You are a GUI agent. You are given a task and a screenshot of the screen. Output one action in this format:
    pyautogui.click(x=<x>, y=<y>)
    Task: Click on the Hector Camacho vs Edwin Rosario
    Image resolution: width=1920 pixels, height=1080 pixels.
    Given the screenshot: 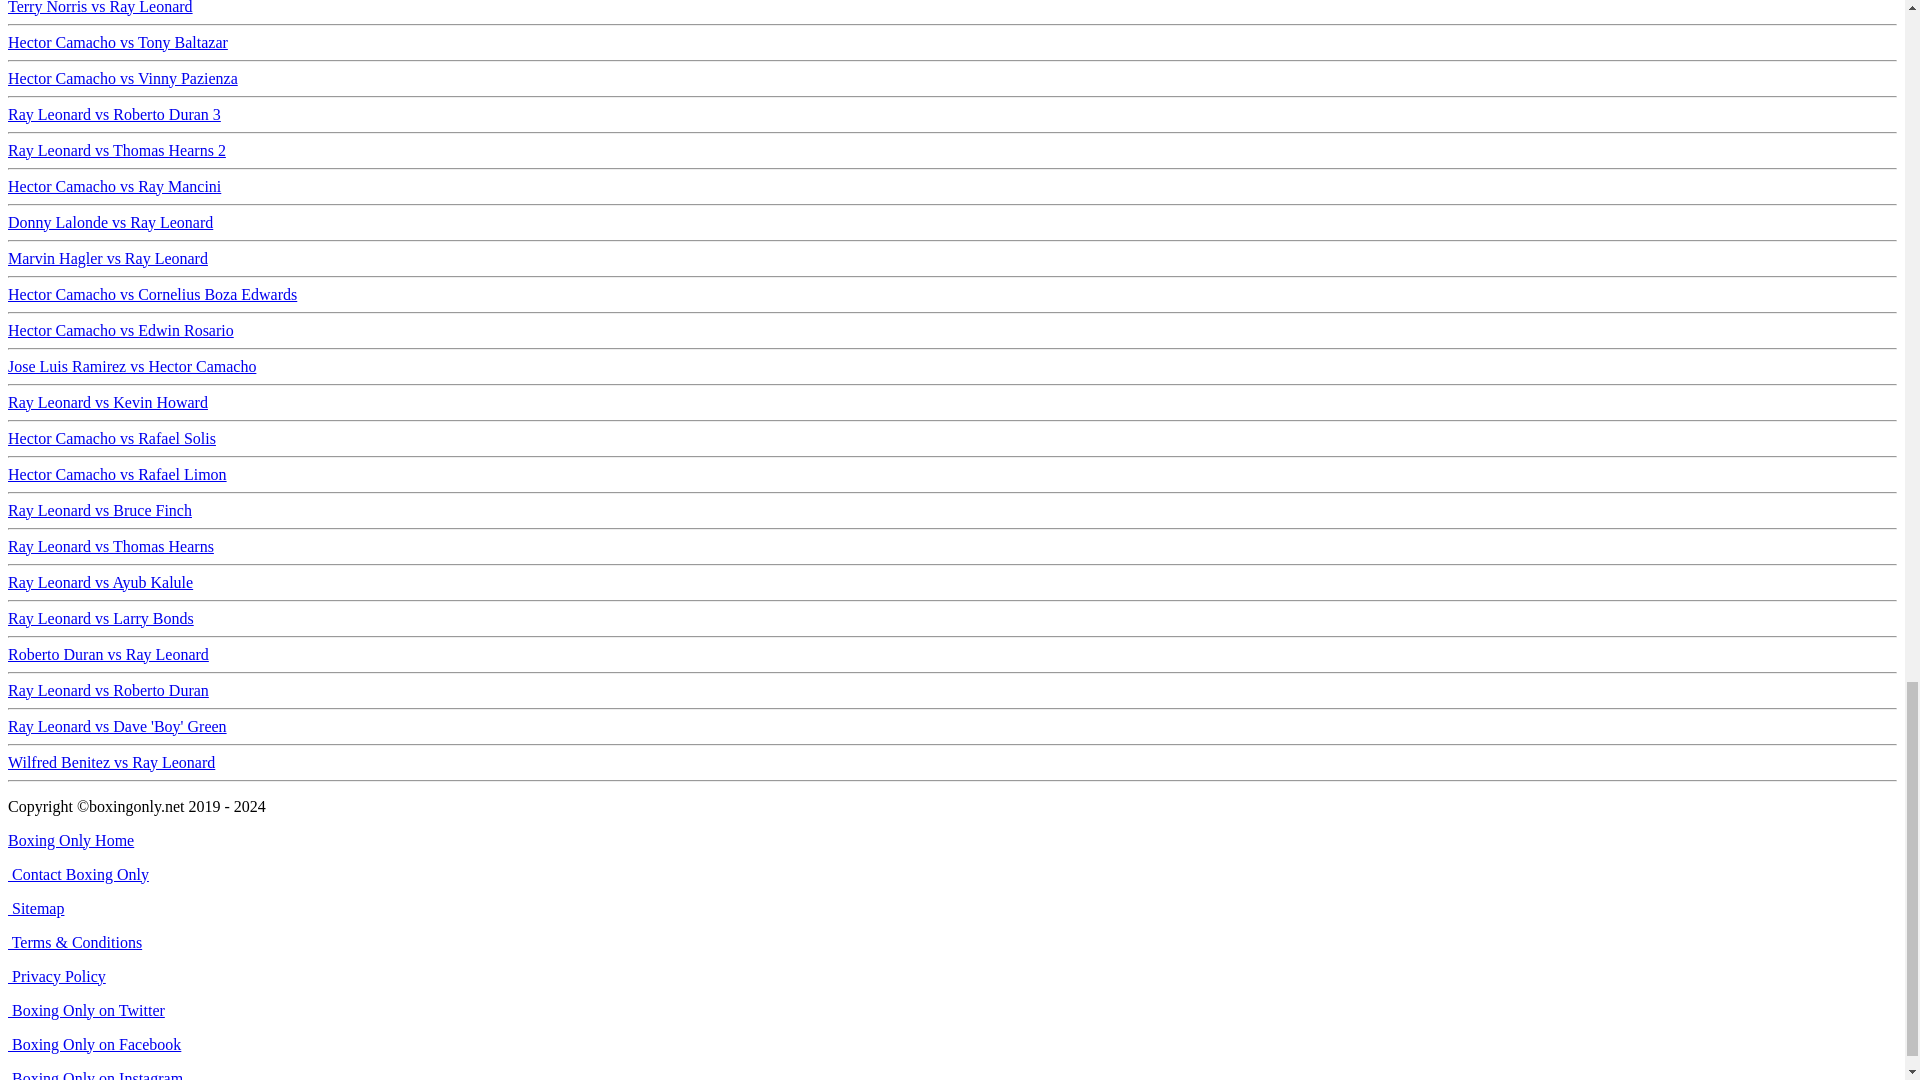 What is the action you would take?
    pyautogui.click(x=120, y=330)
    